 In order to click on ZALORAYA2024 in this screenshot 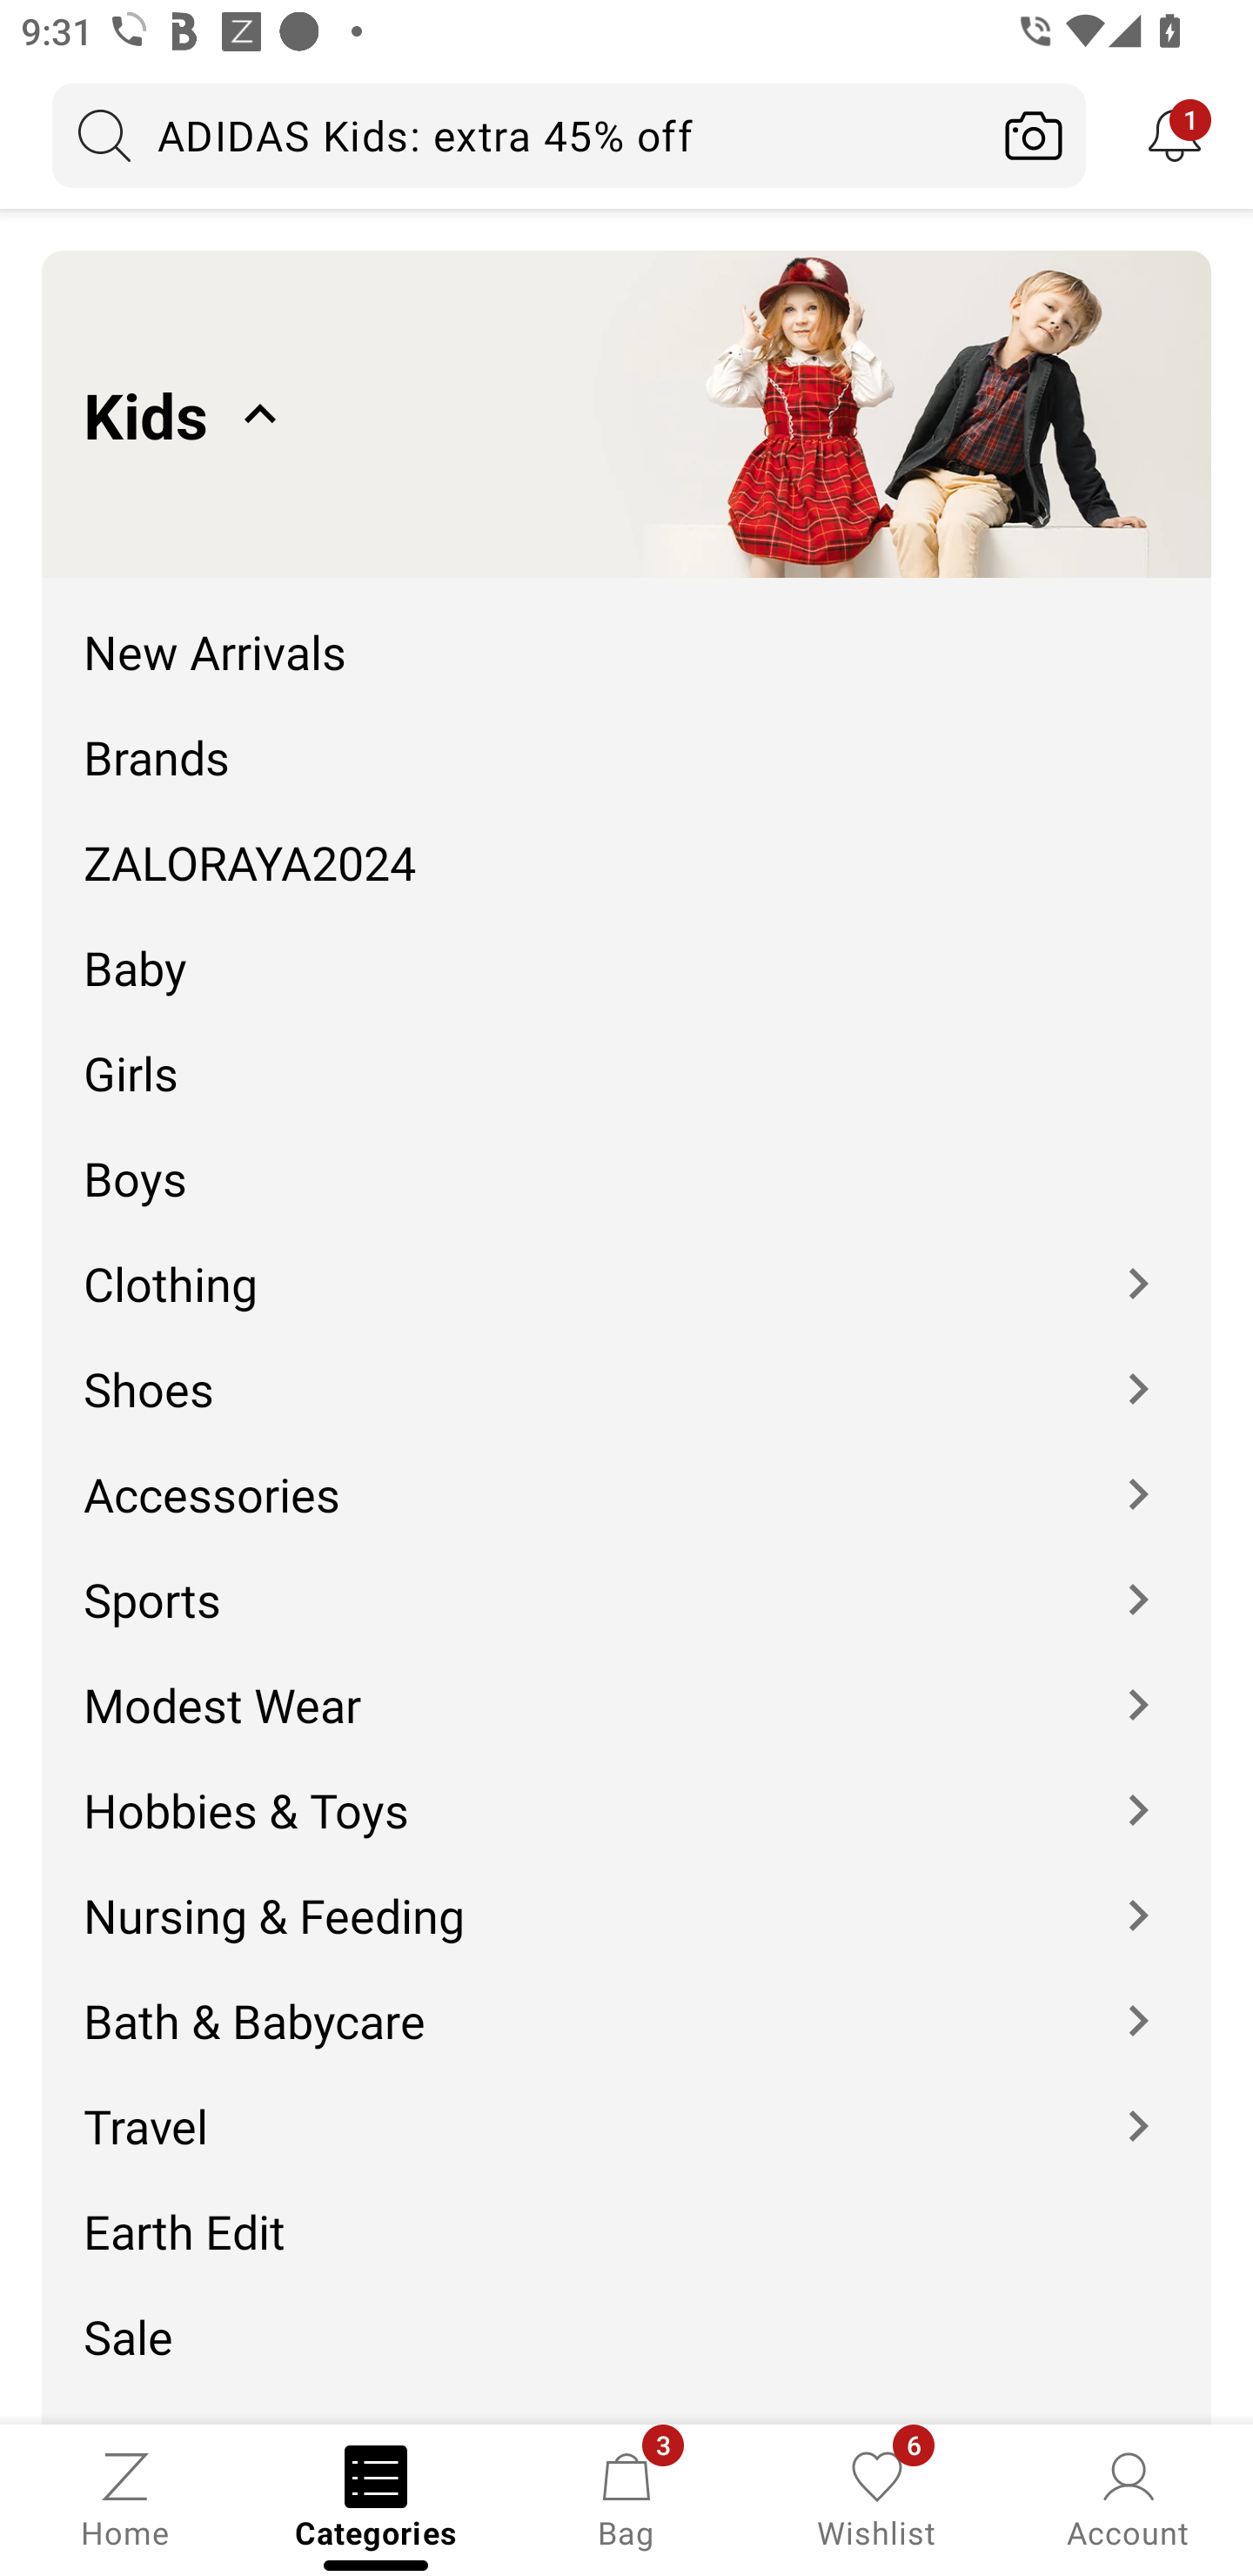, I will do `click(626, 841)`.